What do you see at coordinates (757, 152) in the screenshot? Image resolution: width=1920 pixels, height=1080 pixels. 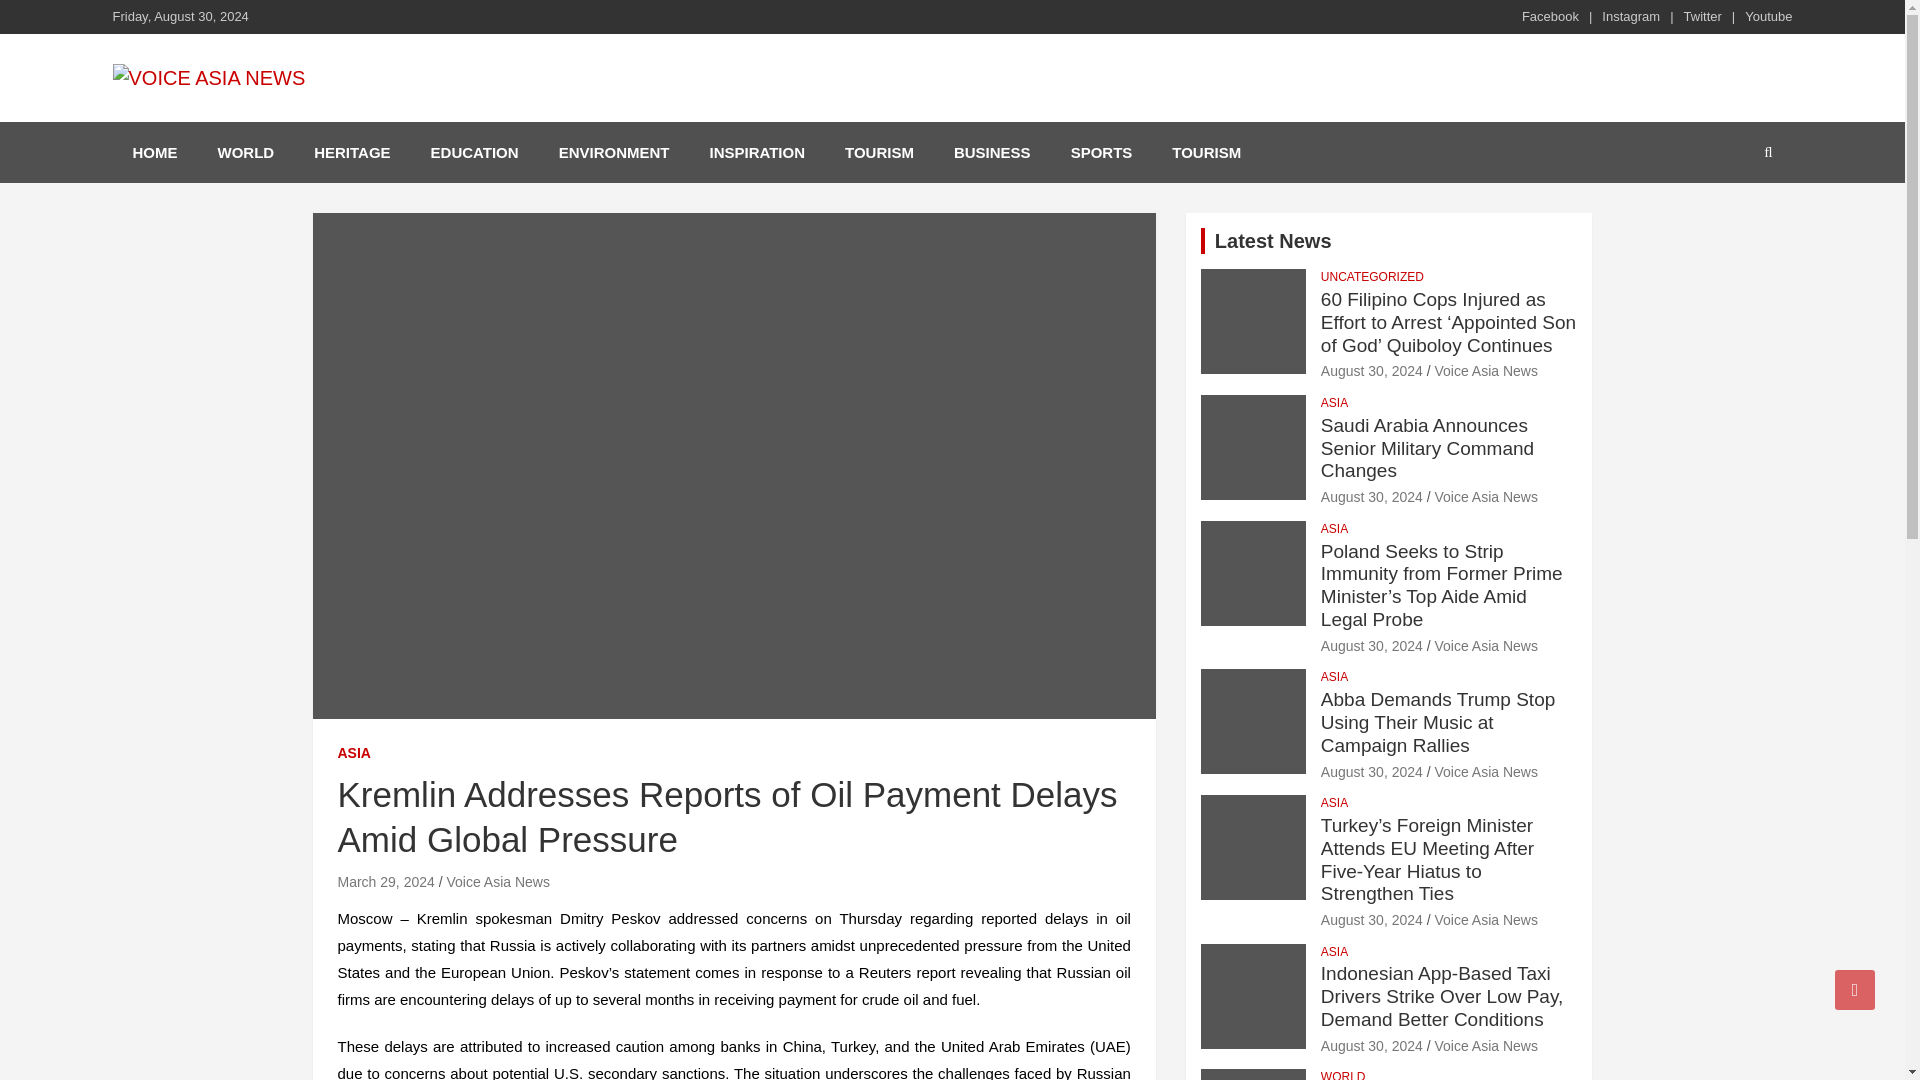 I see `INSPIRATION` at bounding box center [757, 152].